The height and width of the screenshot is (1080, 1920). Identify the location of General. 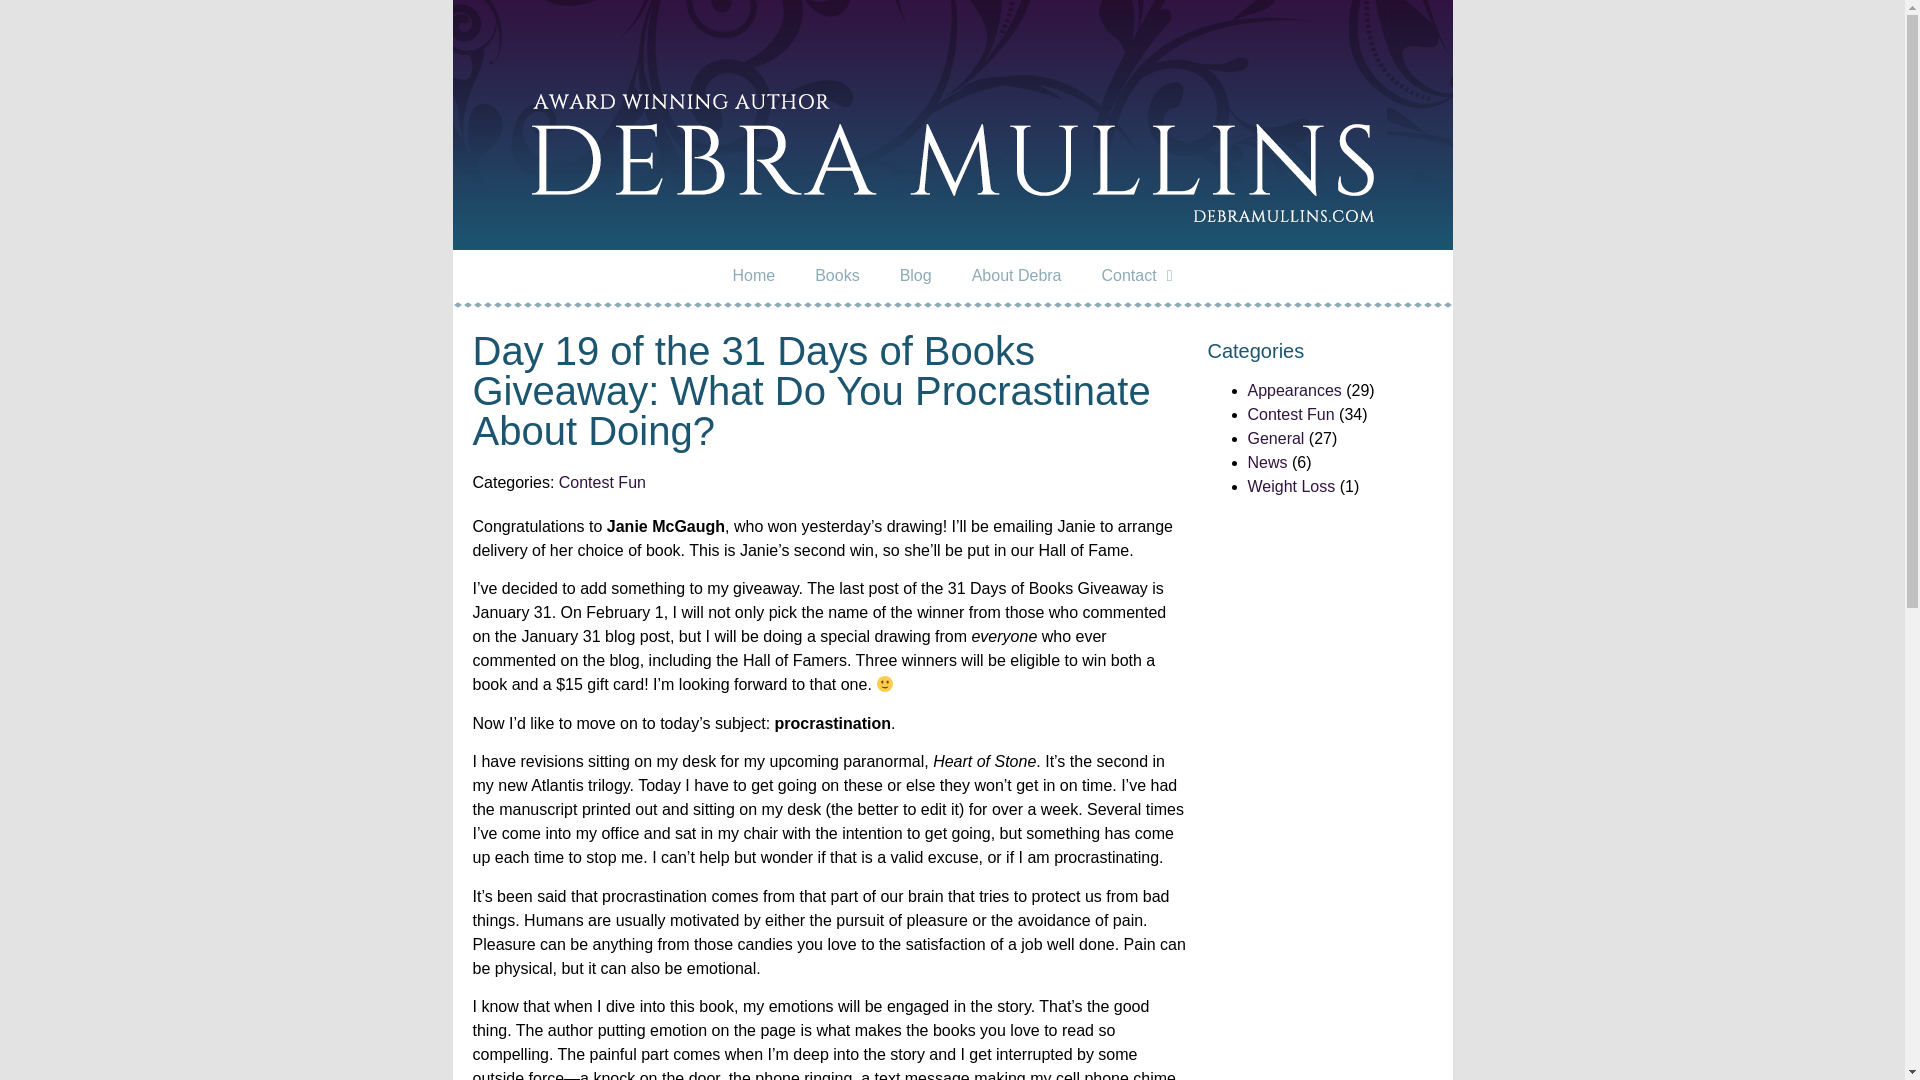
(1276, 438).